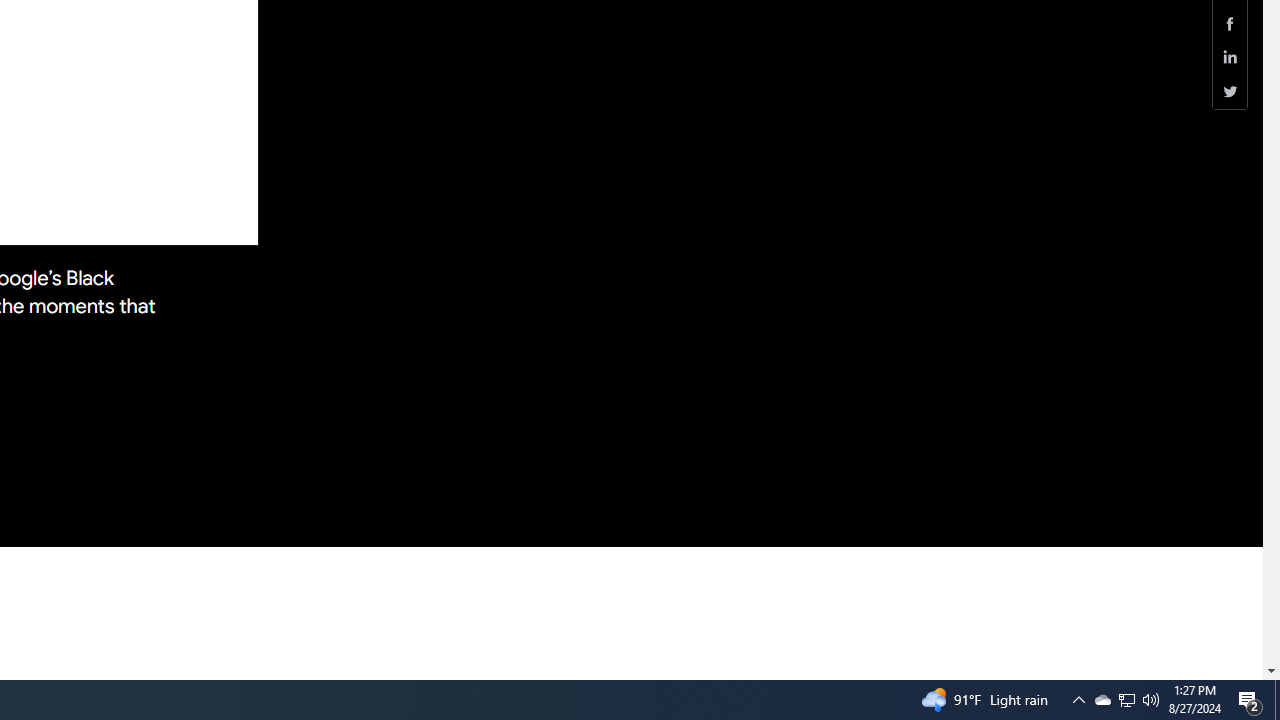  Describe the element at coordinates (1078, 700) in the screenshot. I see `Notification Chevron` at that location.